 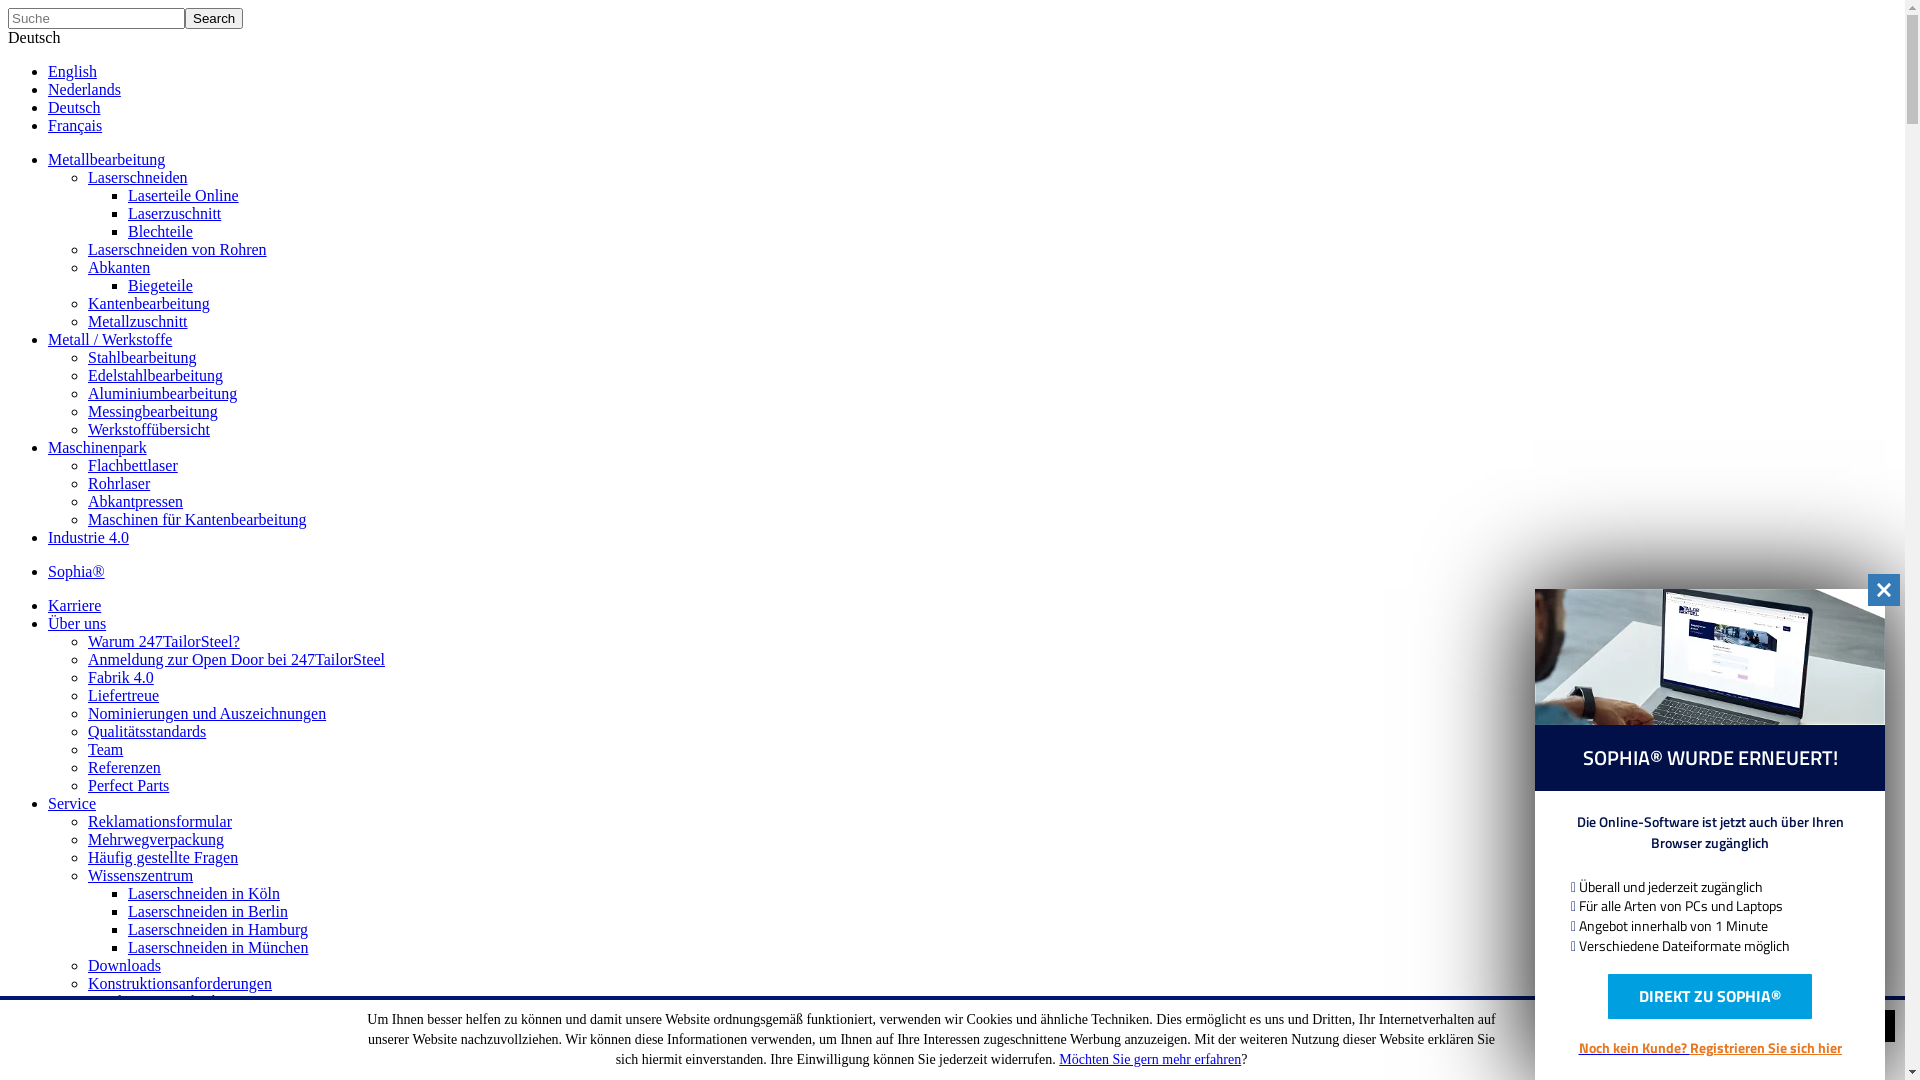 What do you see at coordinates (214, 18) in the screenshot?
I see `Search` at bounding box center [214, 18].